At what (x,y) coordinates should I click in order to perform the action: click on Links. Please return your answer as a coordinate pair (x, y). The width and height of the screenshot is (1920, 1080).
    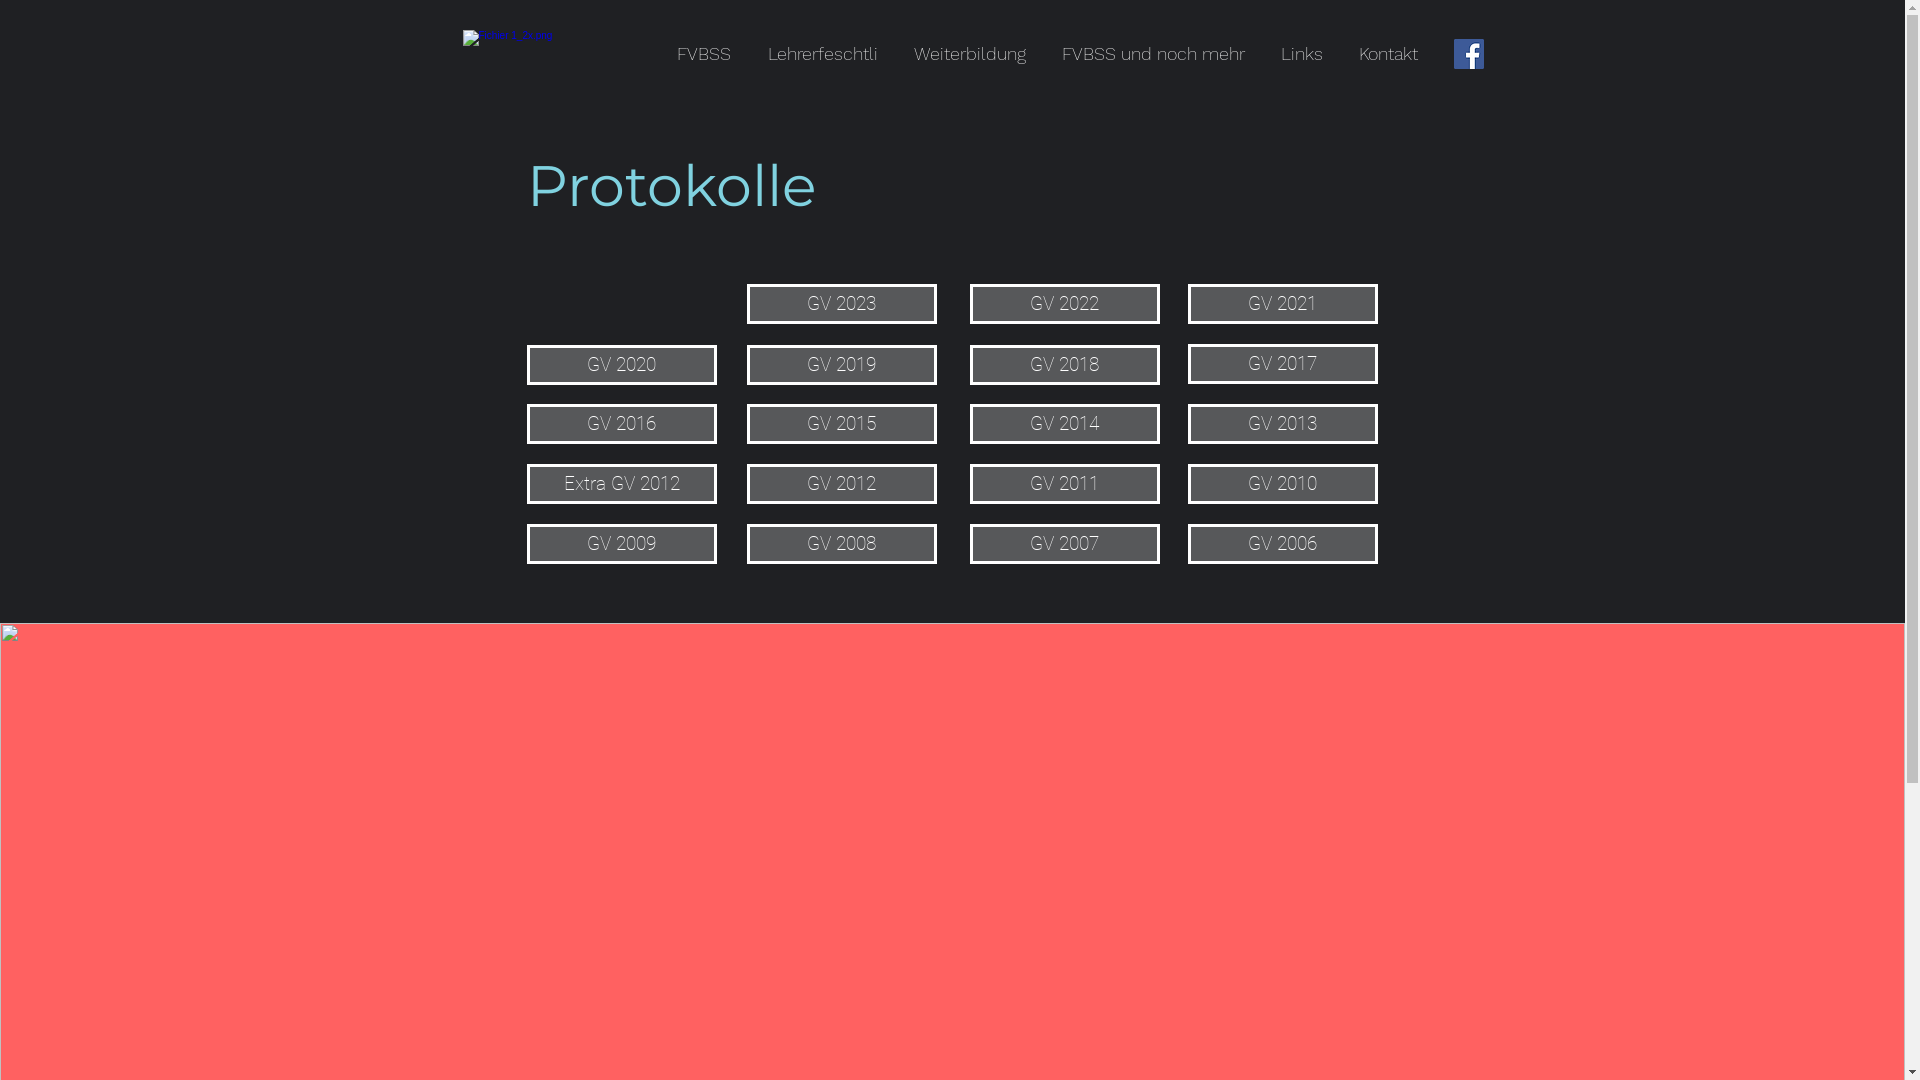
    Looking at the image, I should click on (1301, 54).